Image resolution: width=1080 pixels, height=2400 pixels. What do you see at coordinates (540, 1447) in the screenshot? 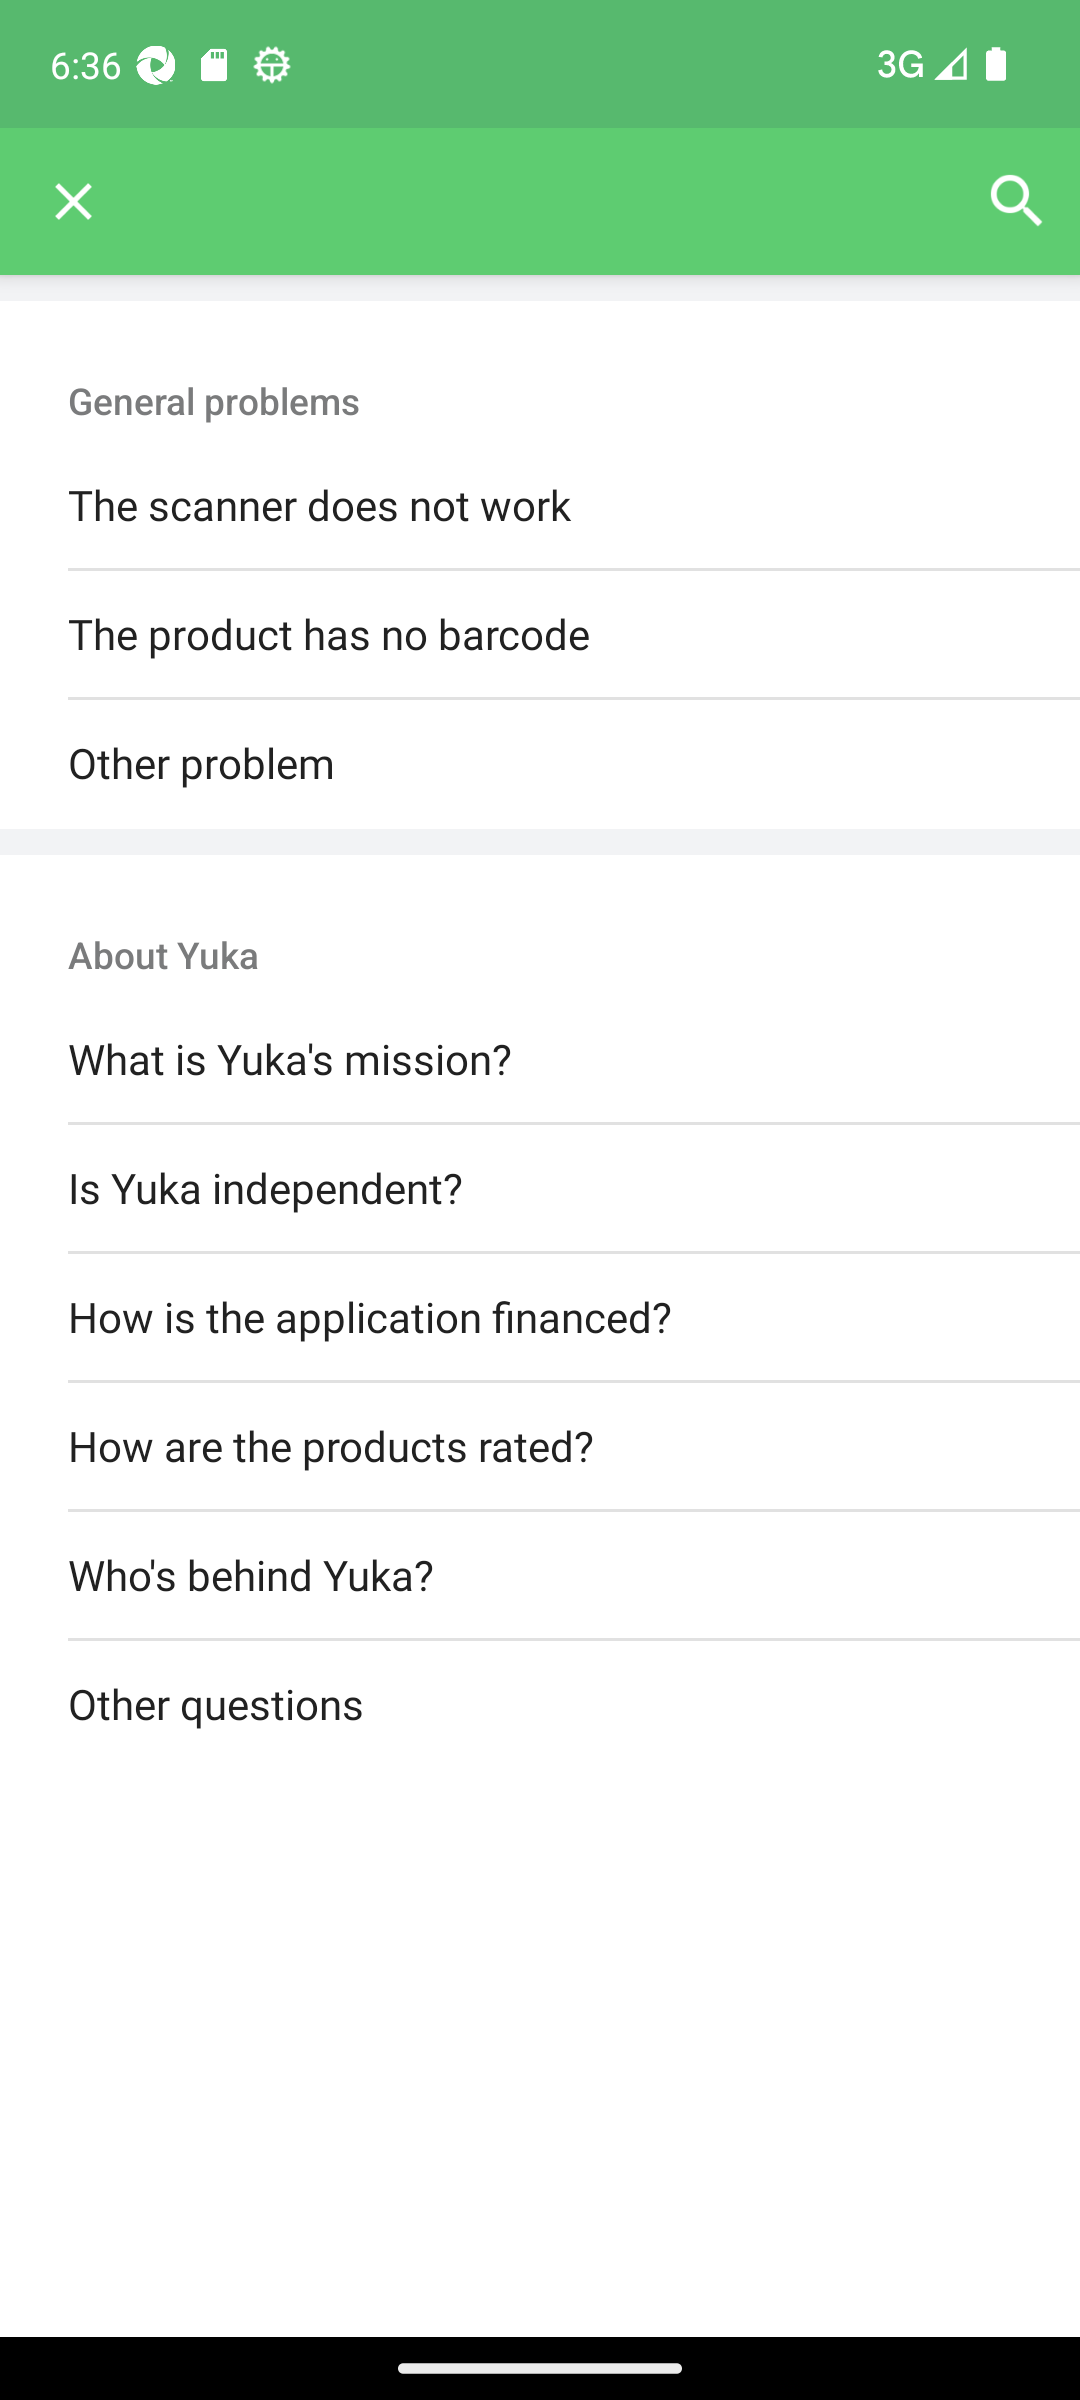
I see `How are the products rated?` at bounding box center [540, 1447].